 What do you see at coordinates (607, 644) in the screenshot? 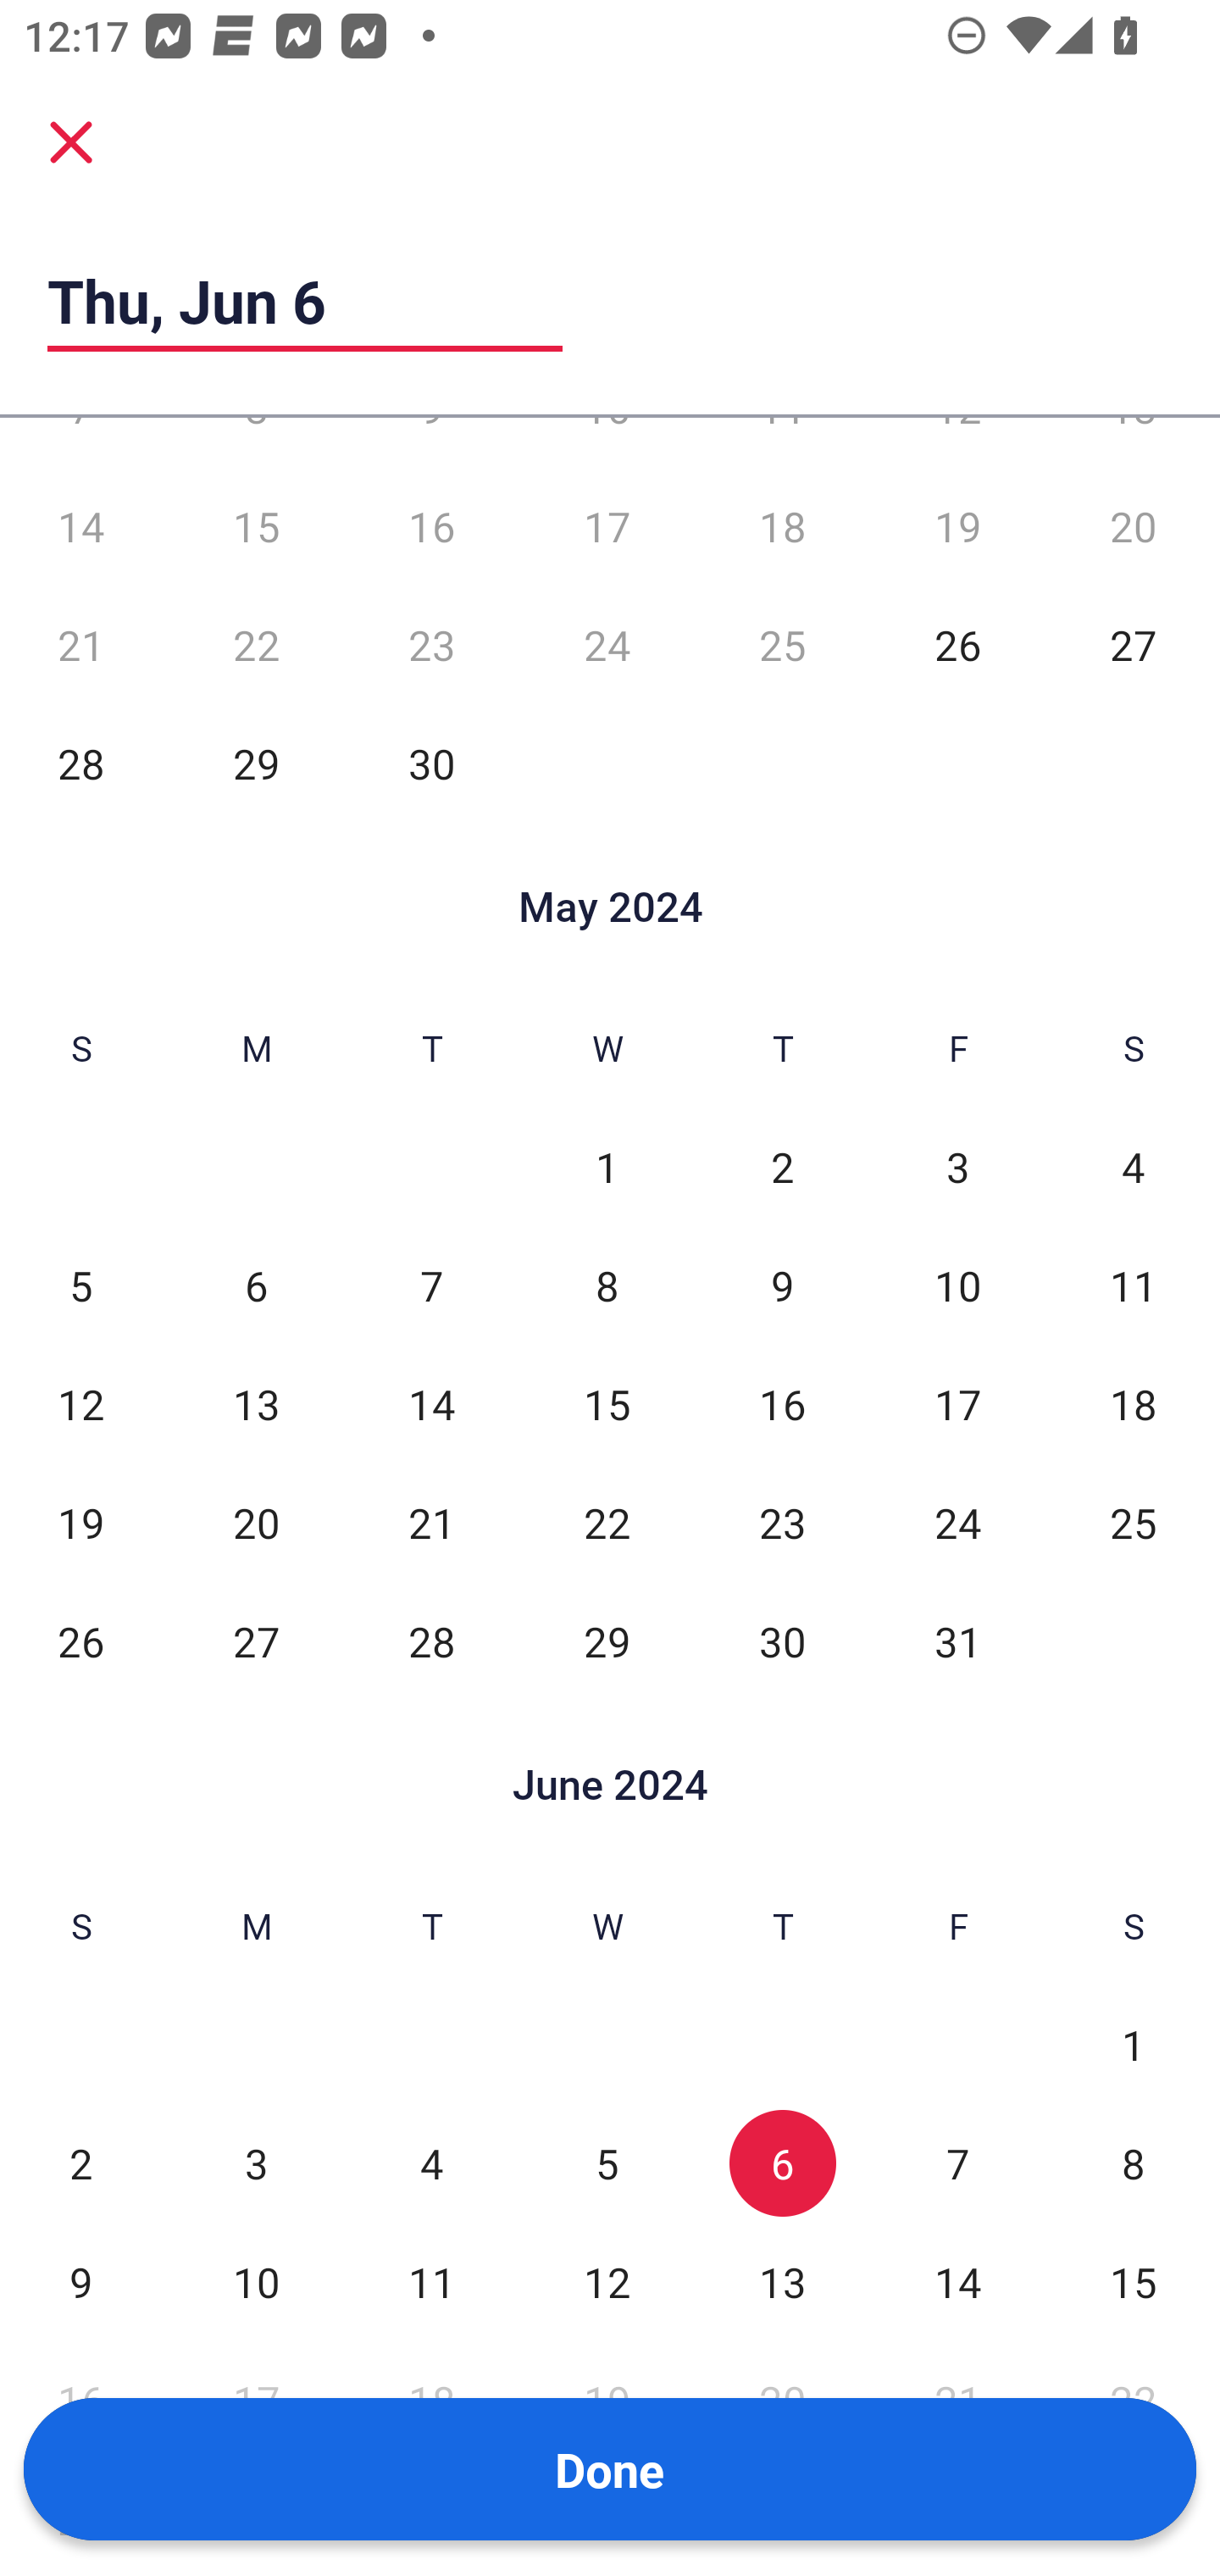
I see `24 Wed, Apr 24, Not Selected` at bounding box center [607, 644].